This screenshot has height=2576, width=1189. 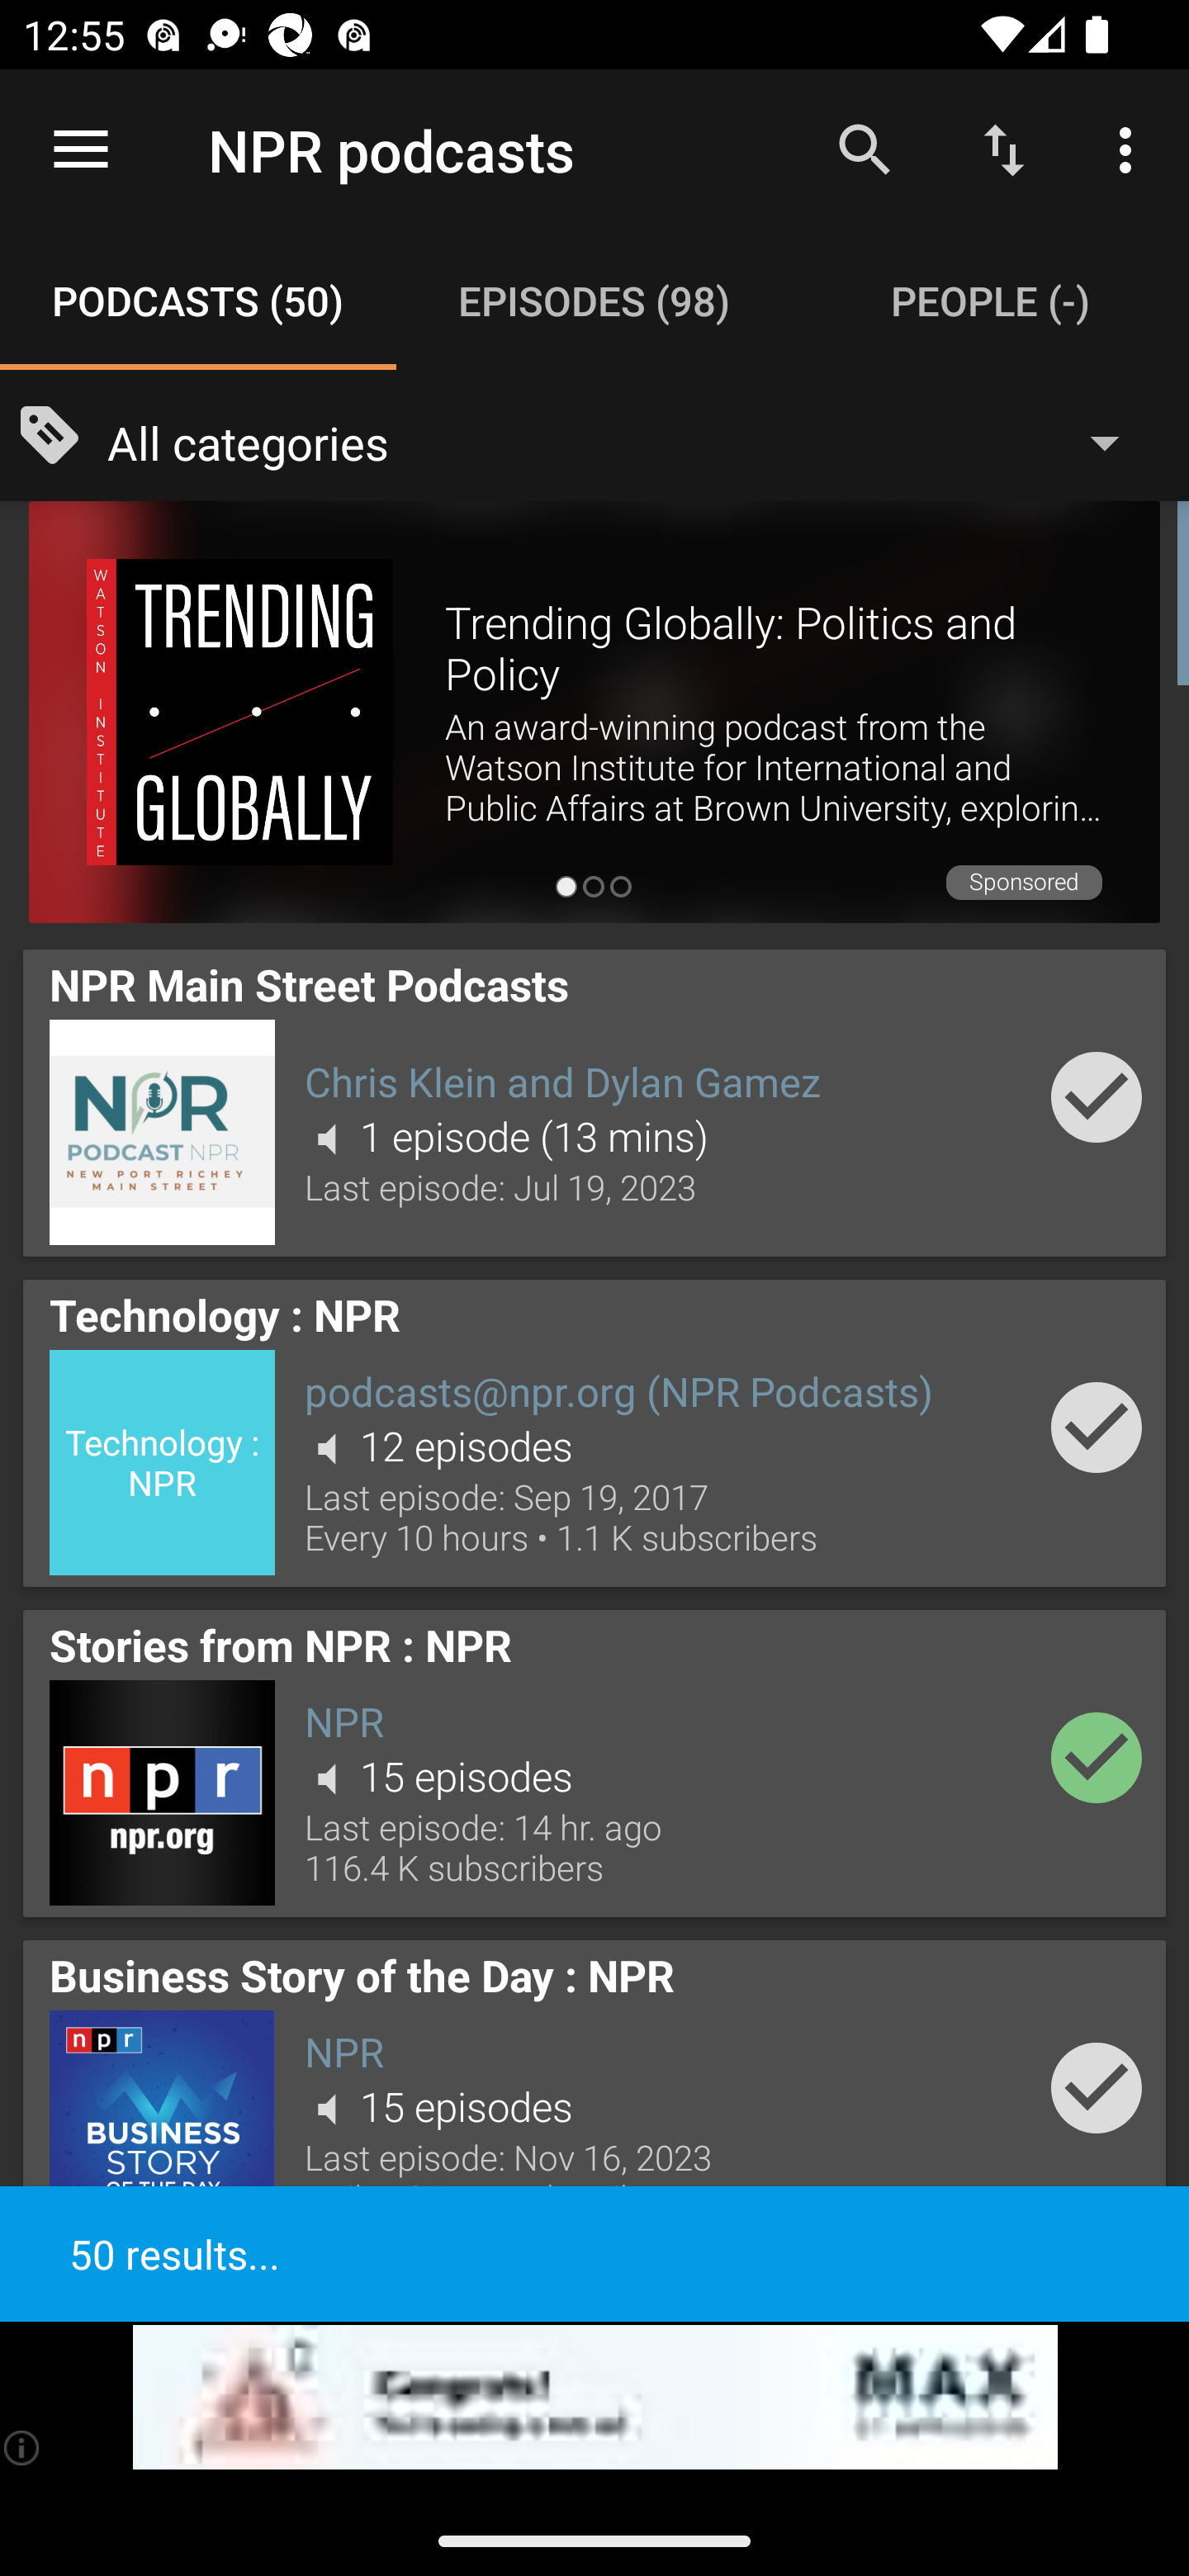 What do you see at coordinates (865, 149) in the screenshot?
I see `Search` at bounding box center [865, 149].